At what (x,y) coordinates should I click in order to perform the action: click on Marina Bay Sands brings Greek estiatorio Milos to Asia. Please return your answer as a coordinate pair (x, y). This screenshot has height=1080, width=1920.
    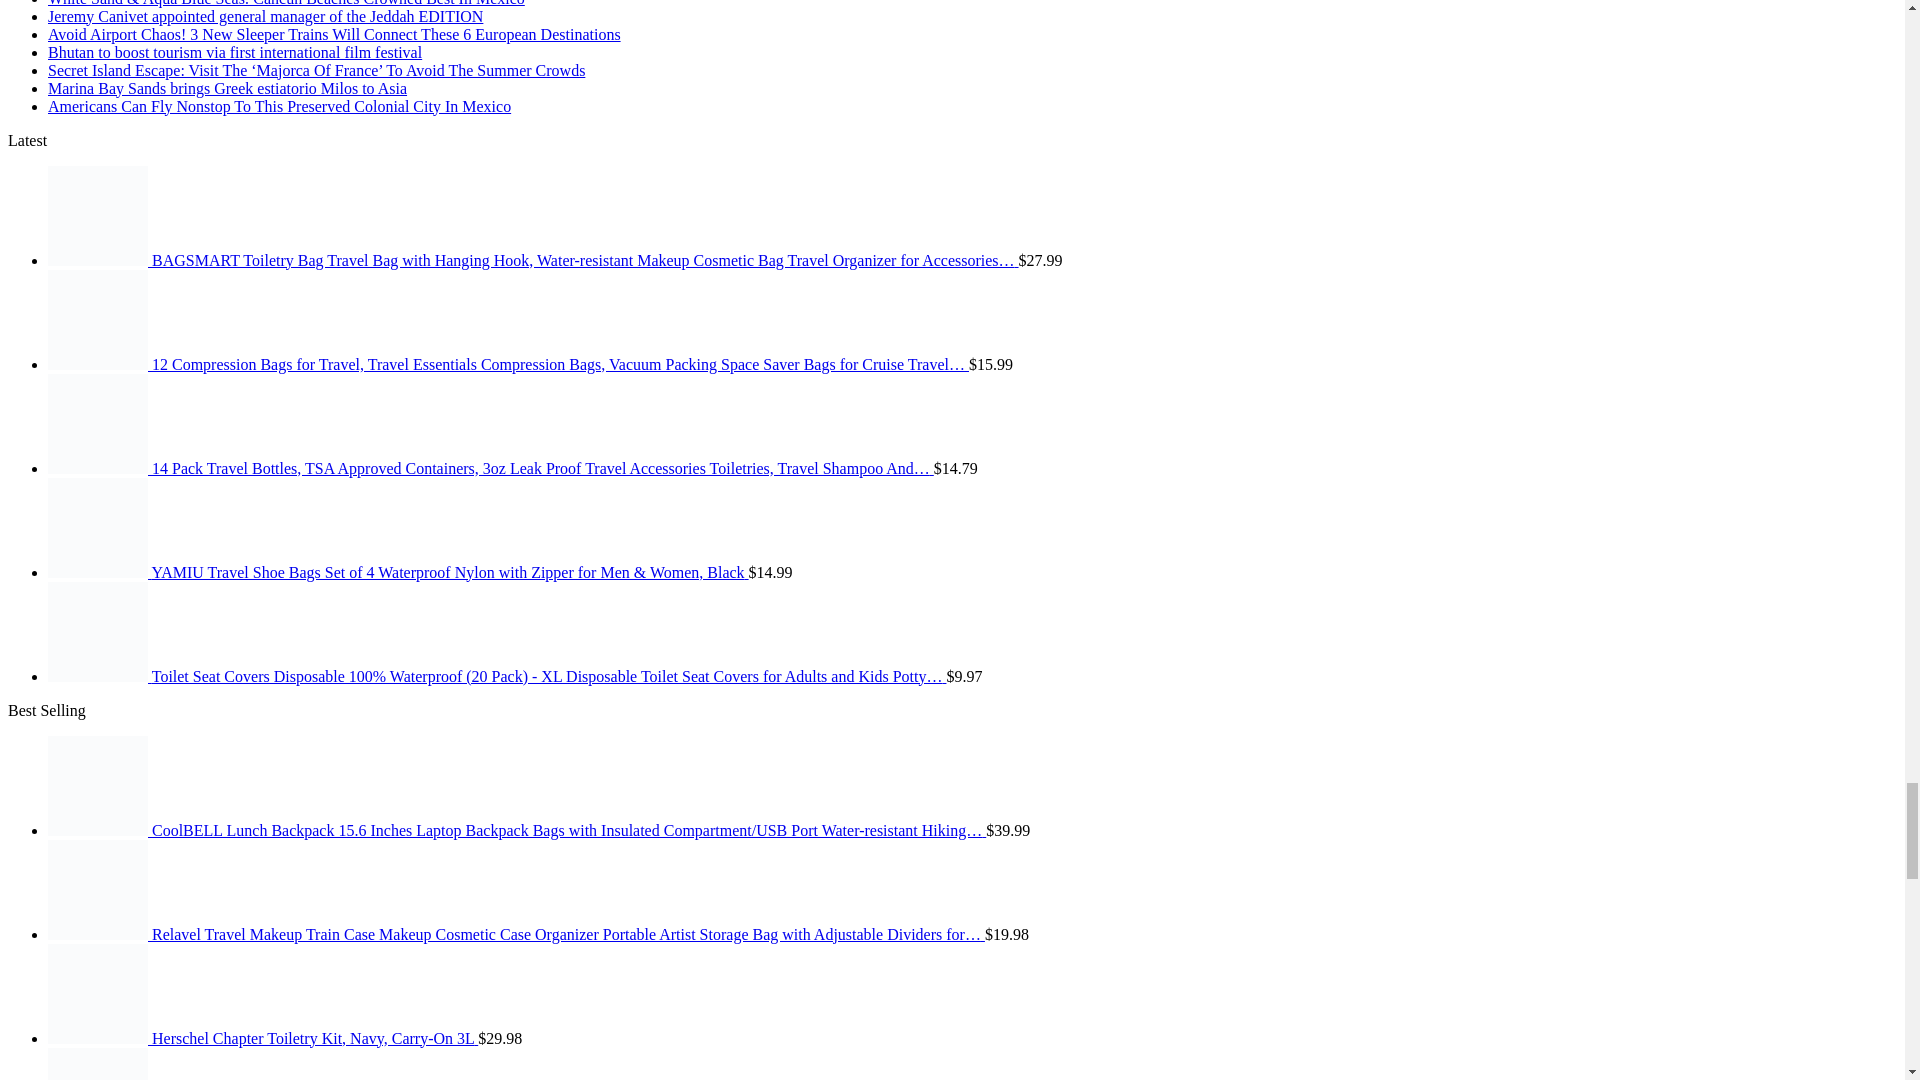
    Looking at the image, I should click on (228, 88).